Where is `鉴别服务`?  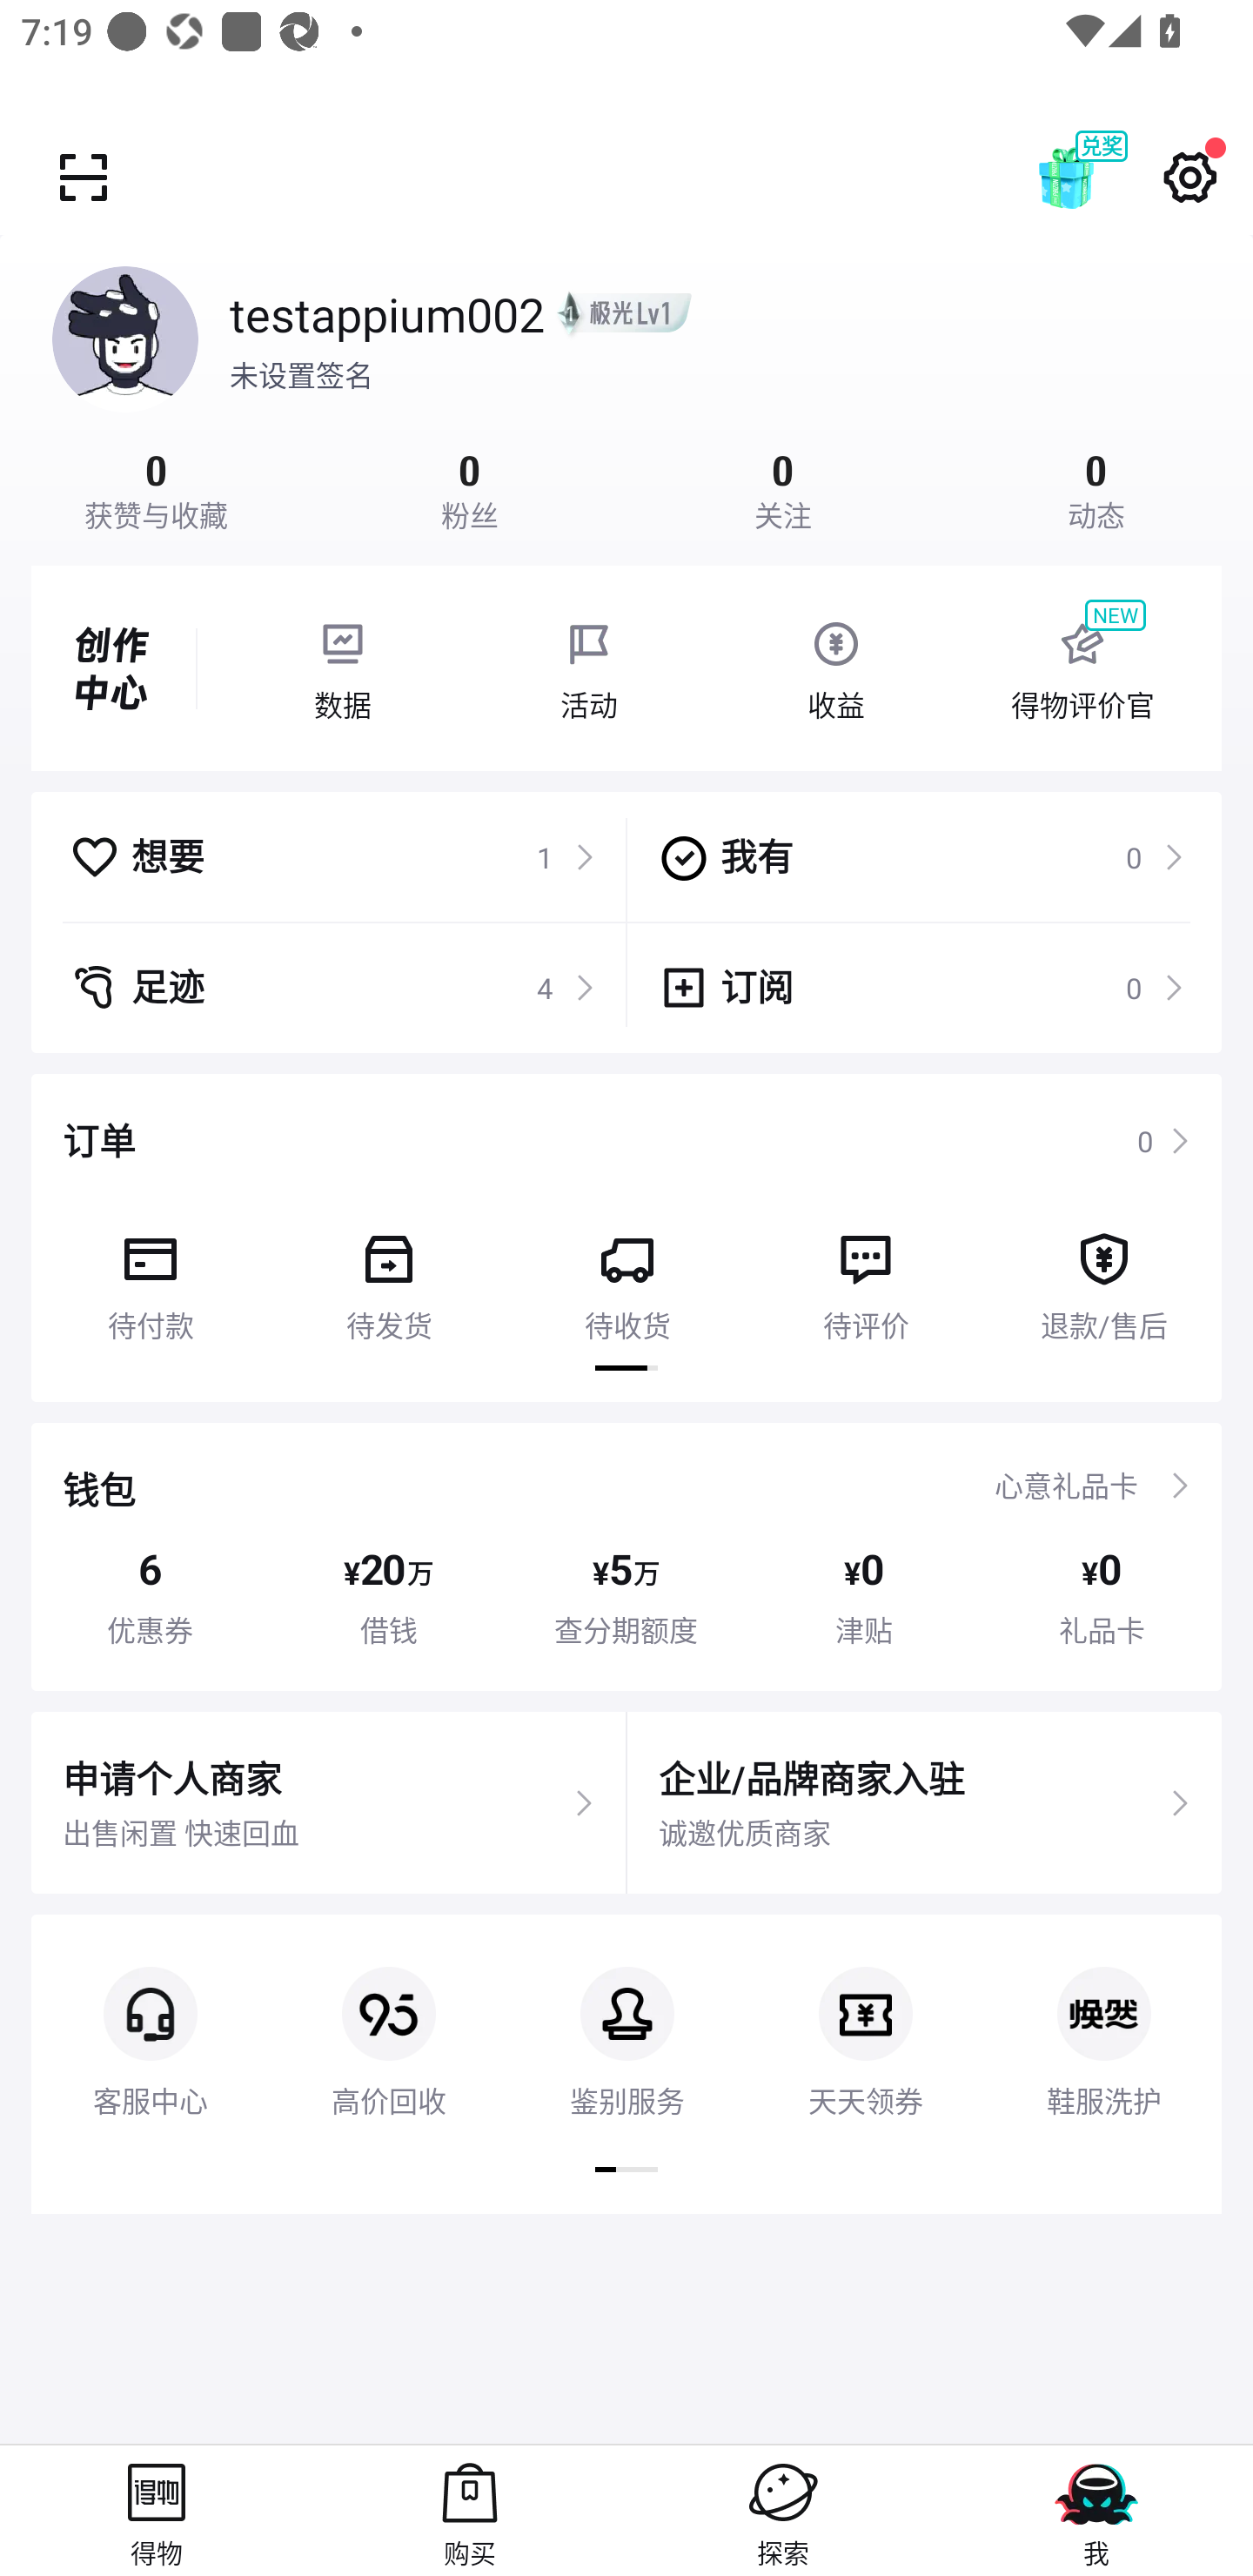 鉴别服务 is located at coordinates (627, 2017).